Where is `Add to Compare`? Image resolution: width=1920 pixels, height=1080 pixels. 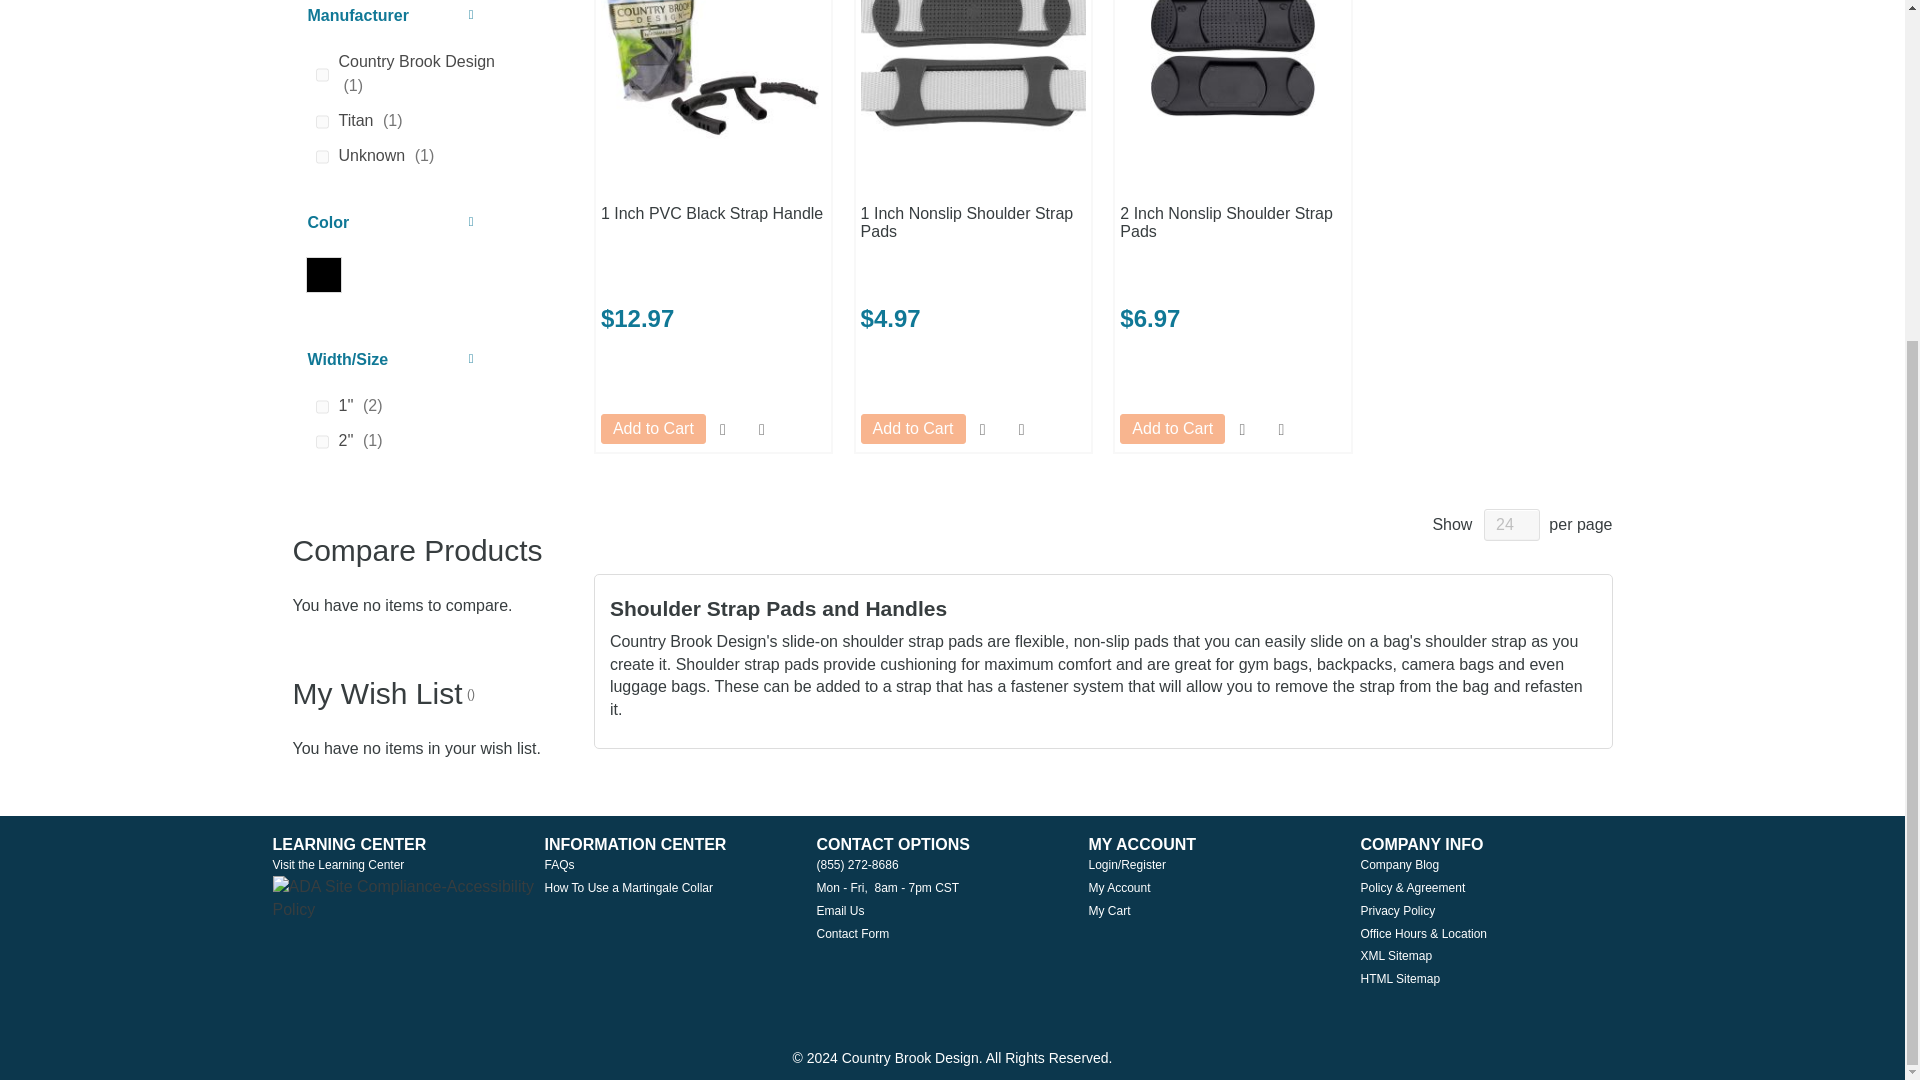
Add to Compare is located at coordinates (1281, 429).